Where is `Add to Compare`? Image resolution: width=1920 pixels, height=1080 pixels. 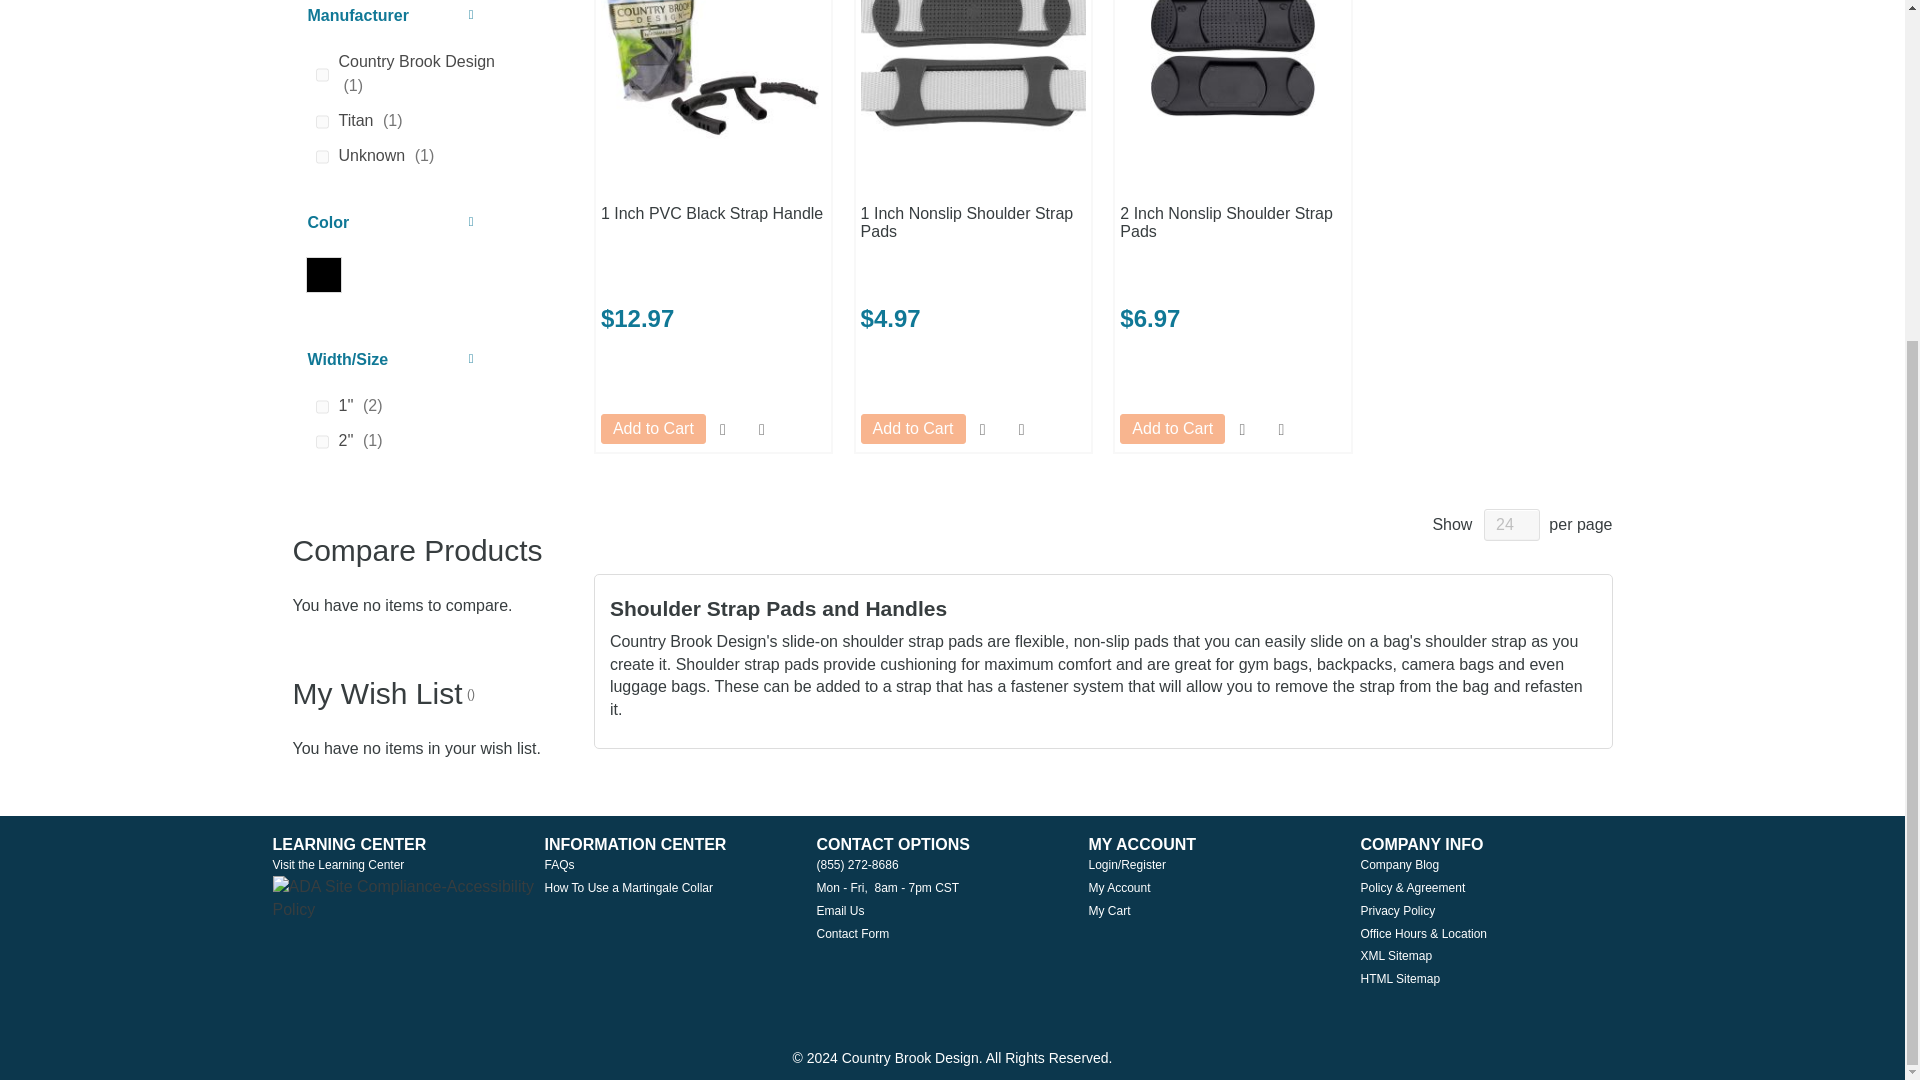
Add to Compare is located at coordinates (1281, 429).